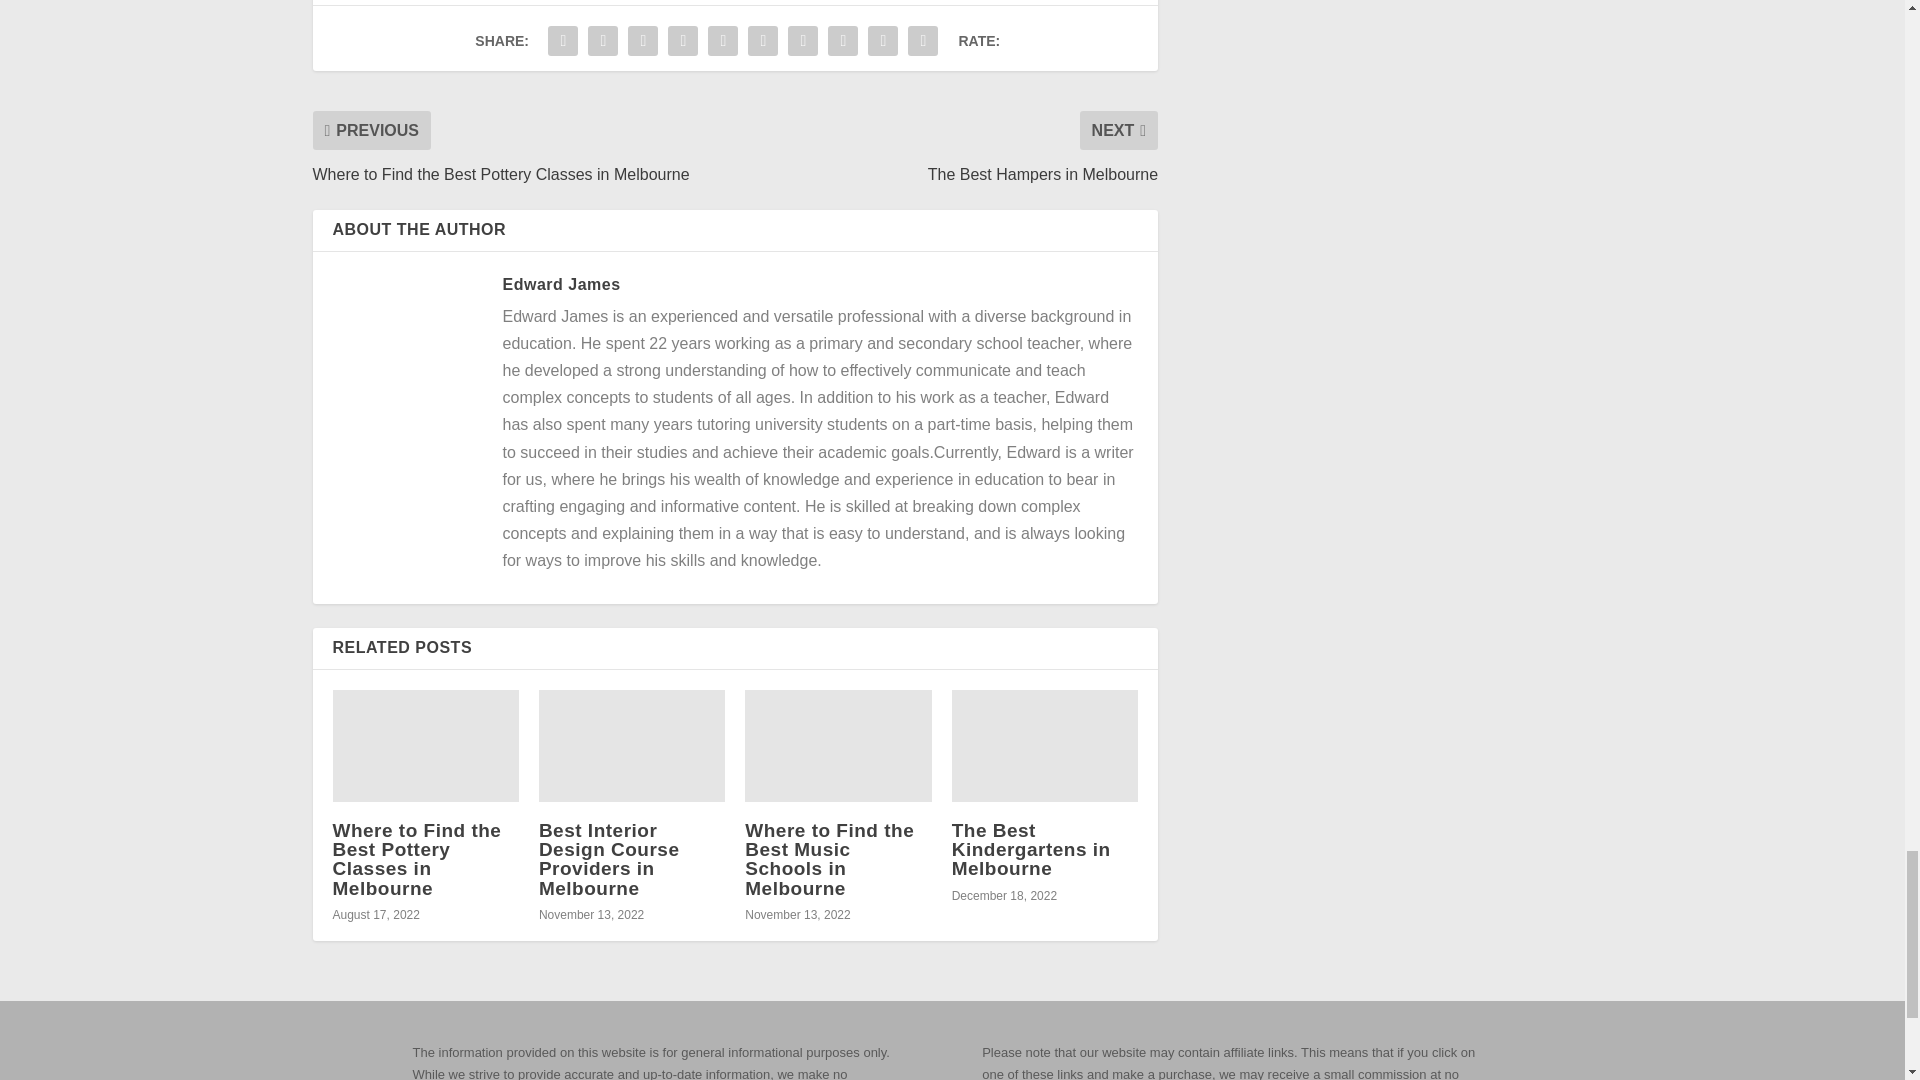 The width and height of the screenshot is (1920, 1080). I want to click on Share "Best Marketing Courses in Melbourne" via Print, so click(922, 40).